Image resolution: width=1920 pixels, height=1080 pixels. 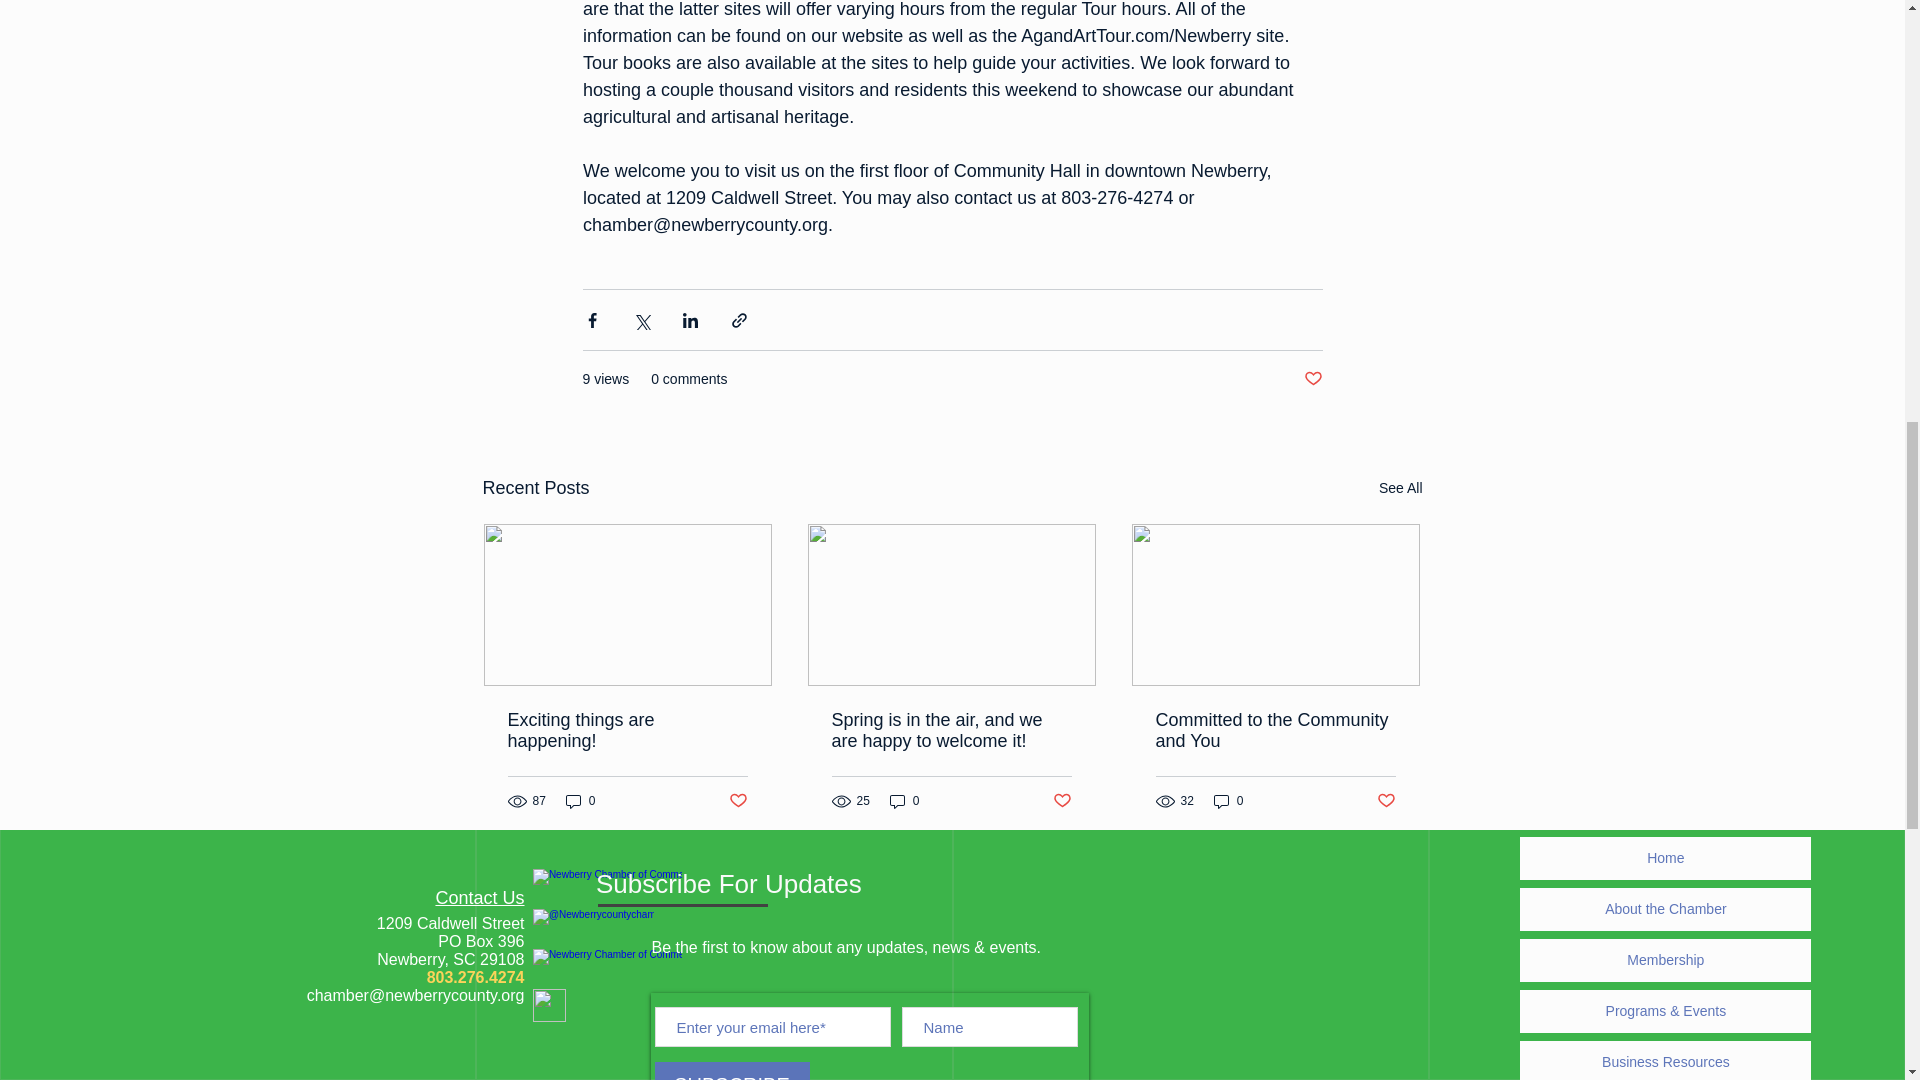 What do you see at coordinates (1062, 800) in the screenshot?
I see `Post not marked as liked` at bounding box center [1062, 800].